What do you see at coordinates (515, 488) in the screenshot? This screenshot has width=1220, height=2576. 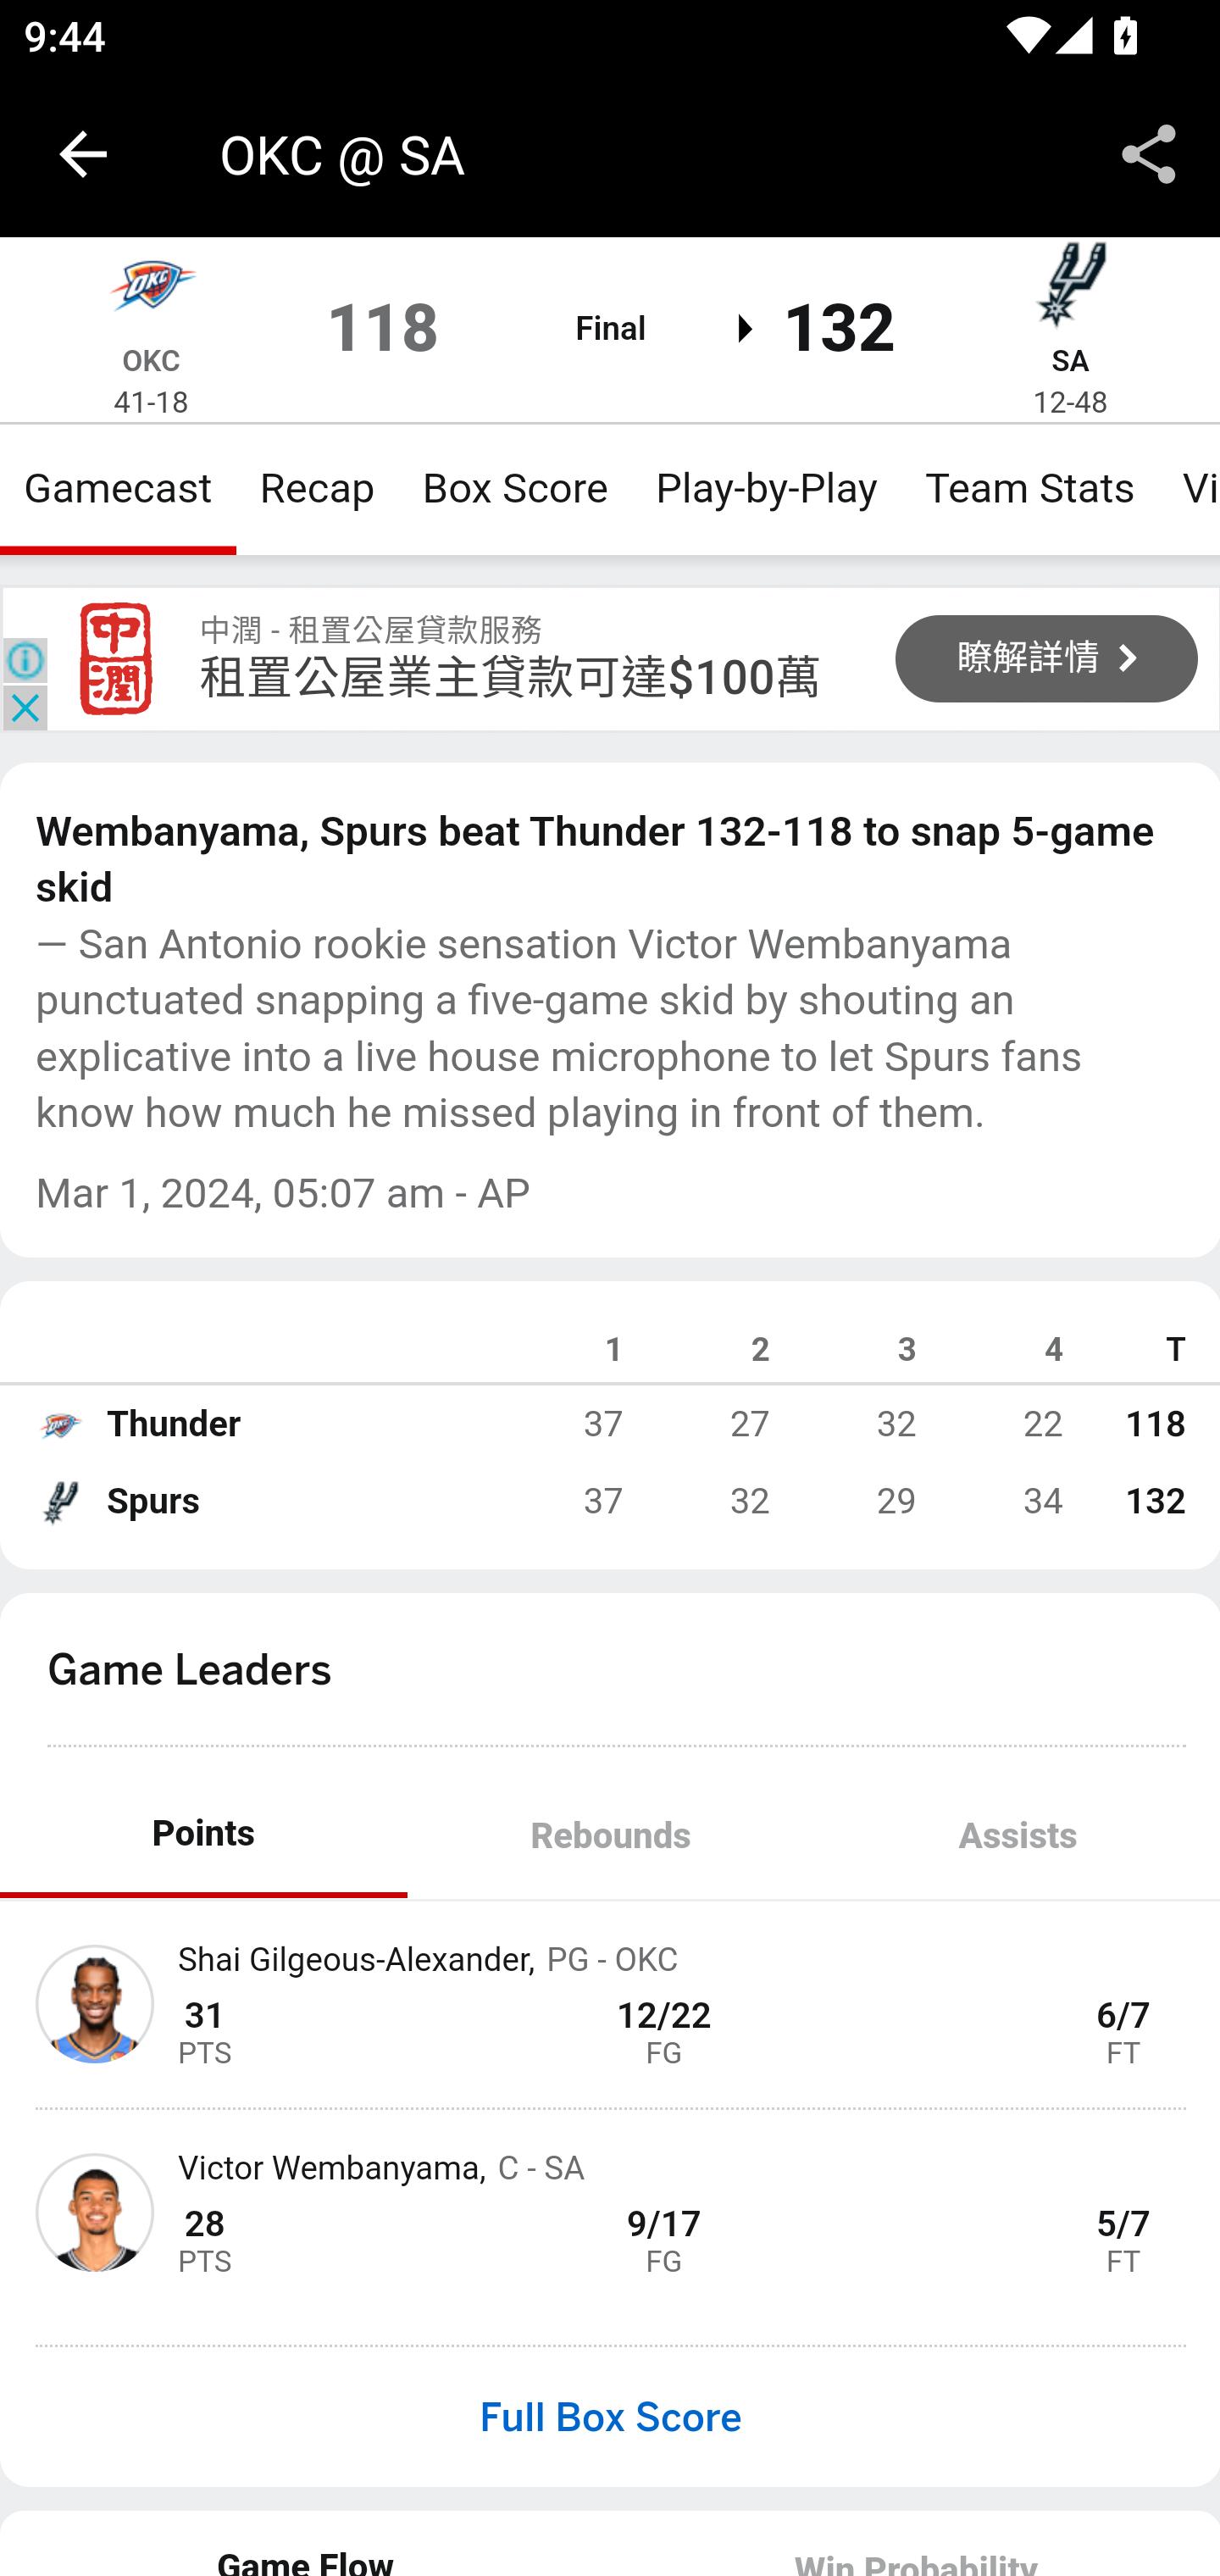 I see `Box Score` at bounding box center [515, 488].